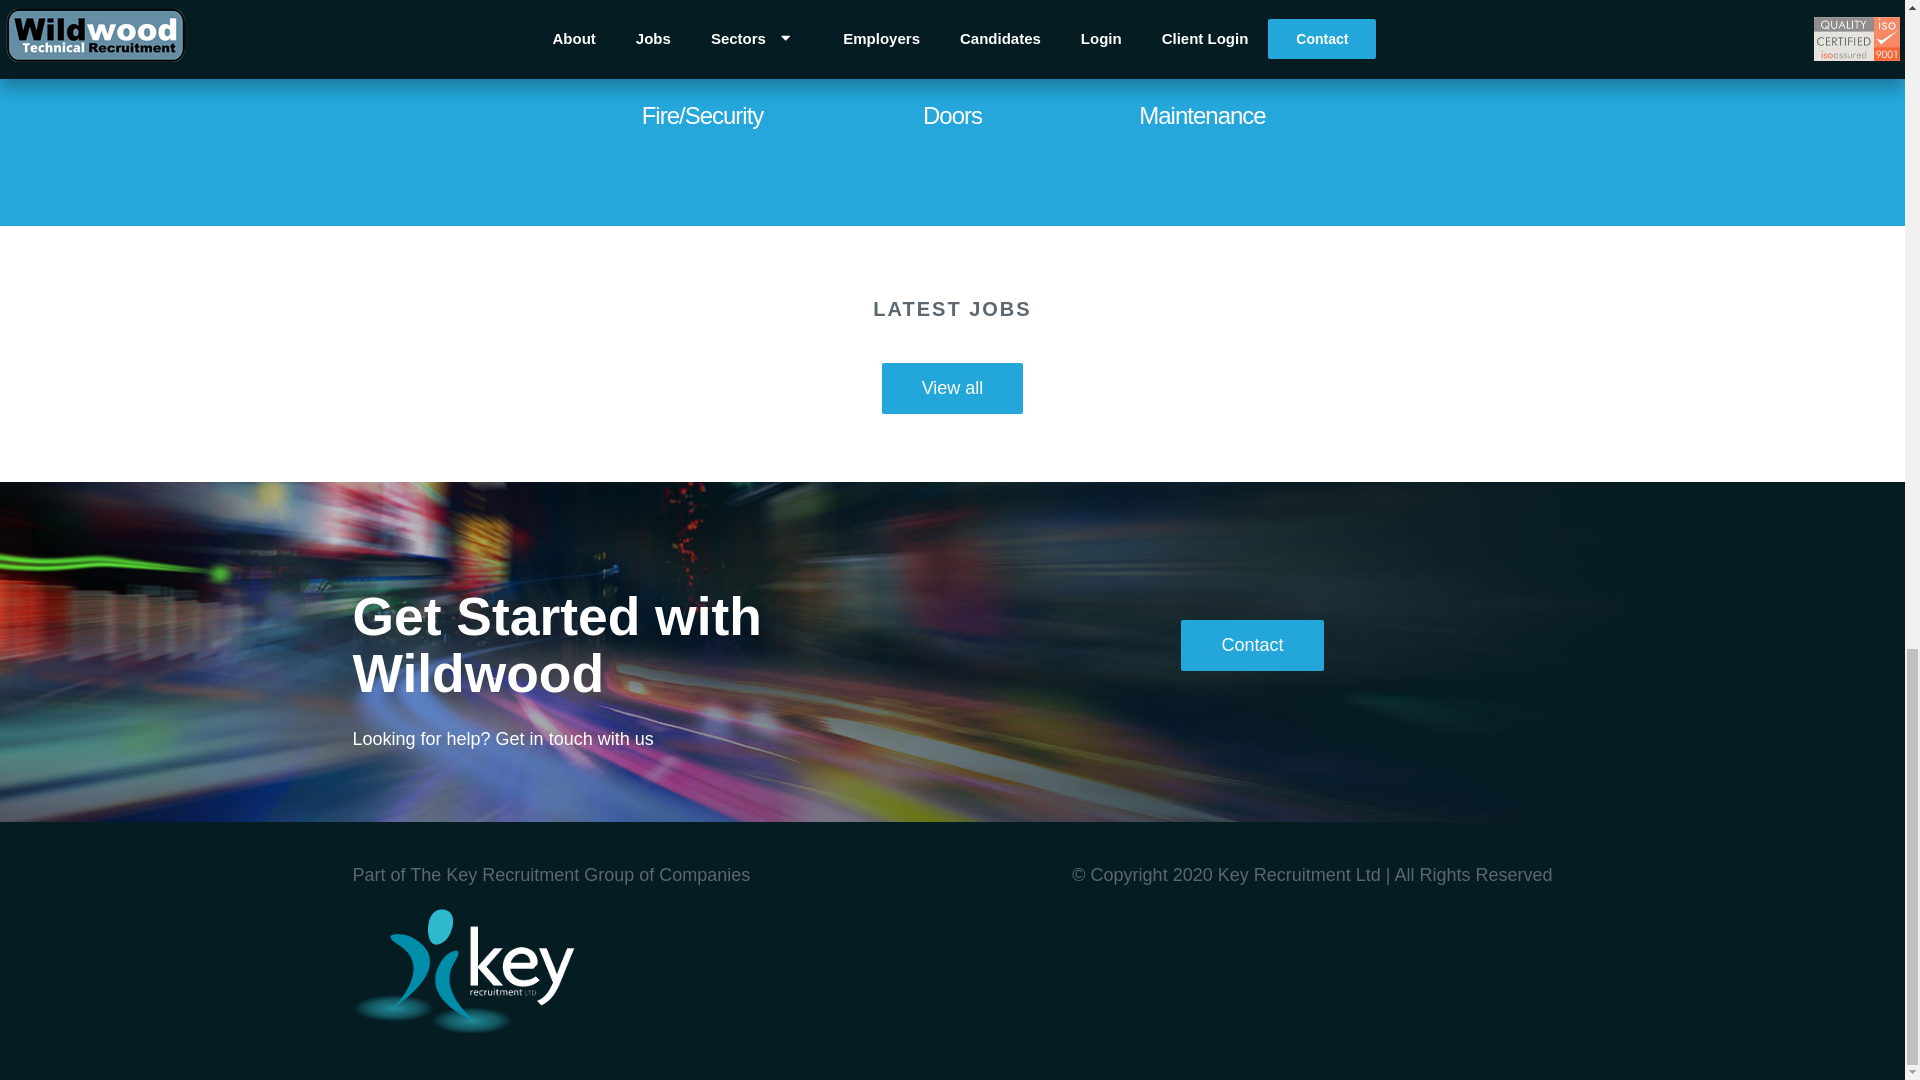 Image resolution: width=1920 pixels, height=1080 pixels. Describe the element at coordinates (1251, 644) in the screenshot. I see `Contact` at that location.